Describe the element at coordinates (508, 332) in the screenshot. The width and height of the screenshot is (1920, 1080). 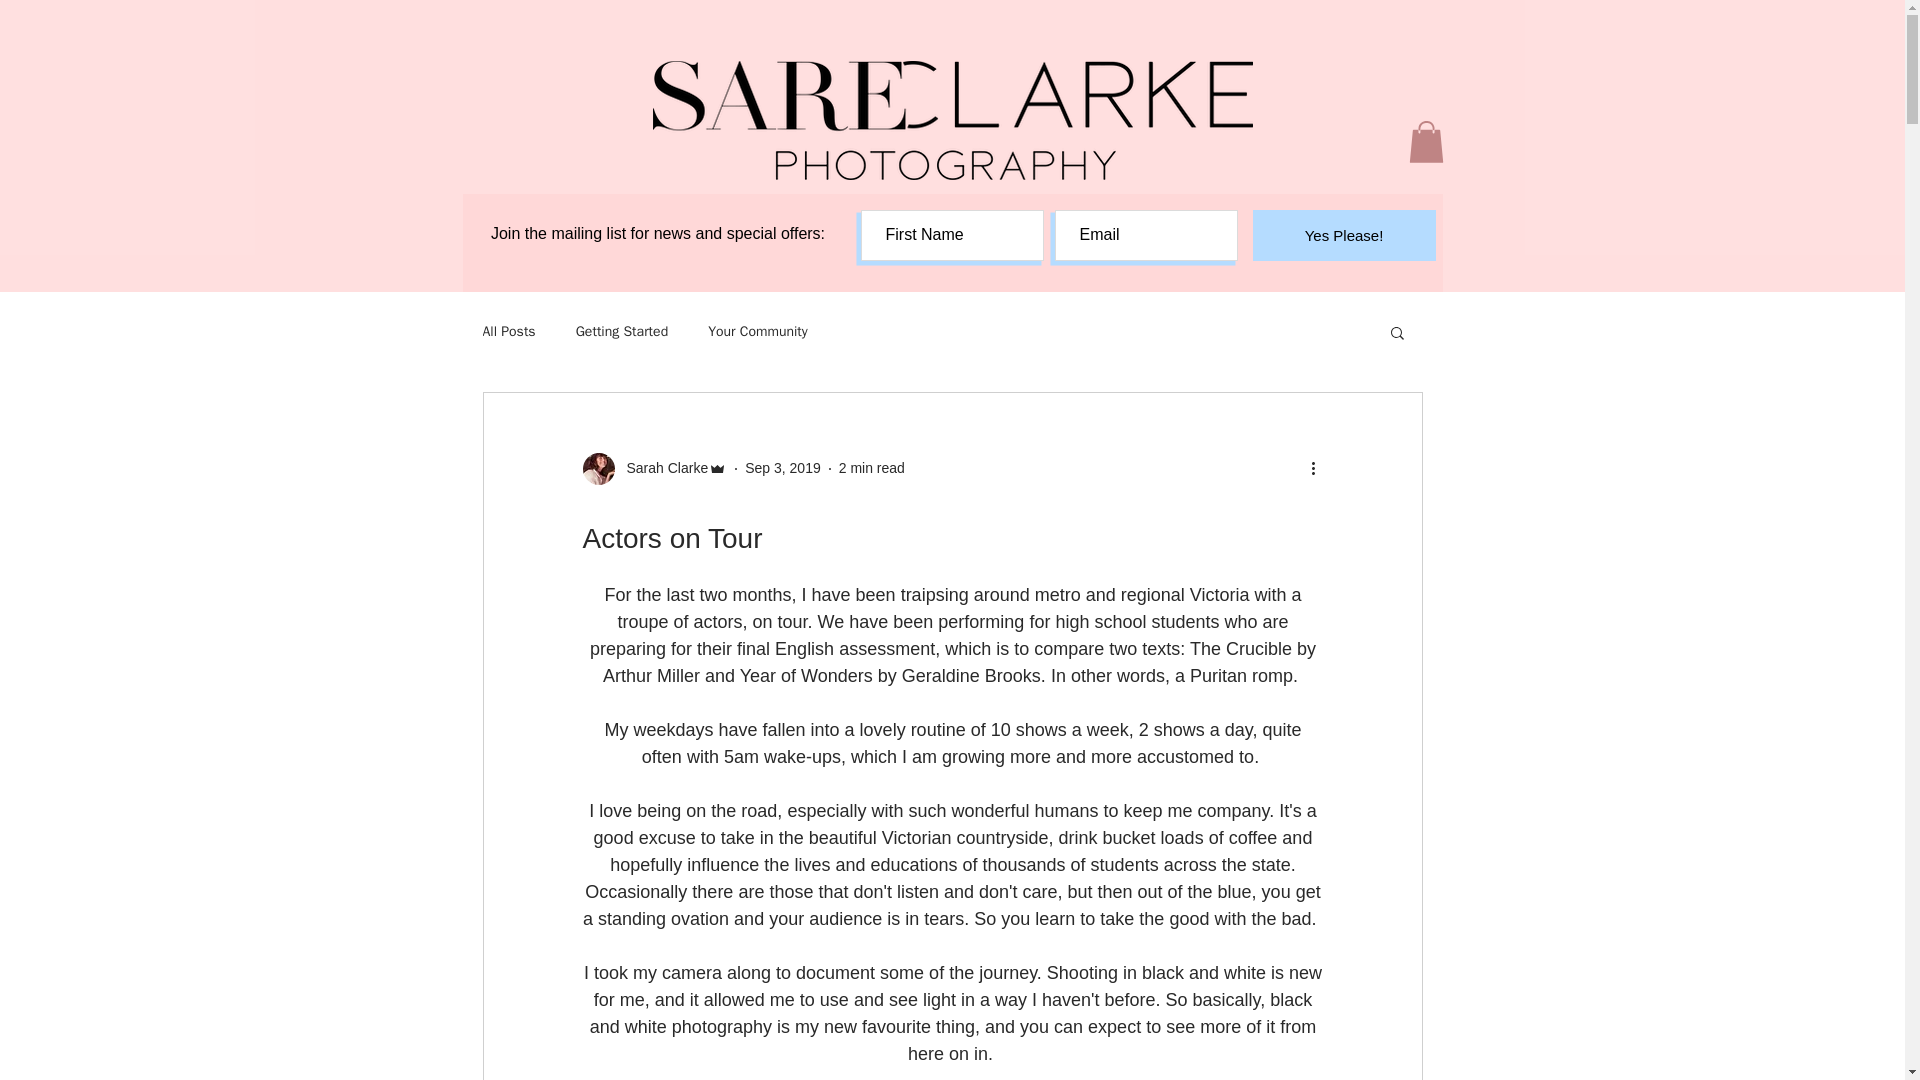
I see `All Posts` at that location.